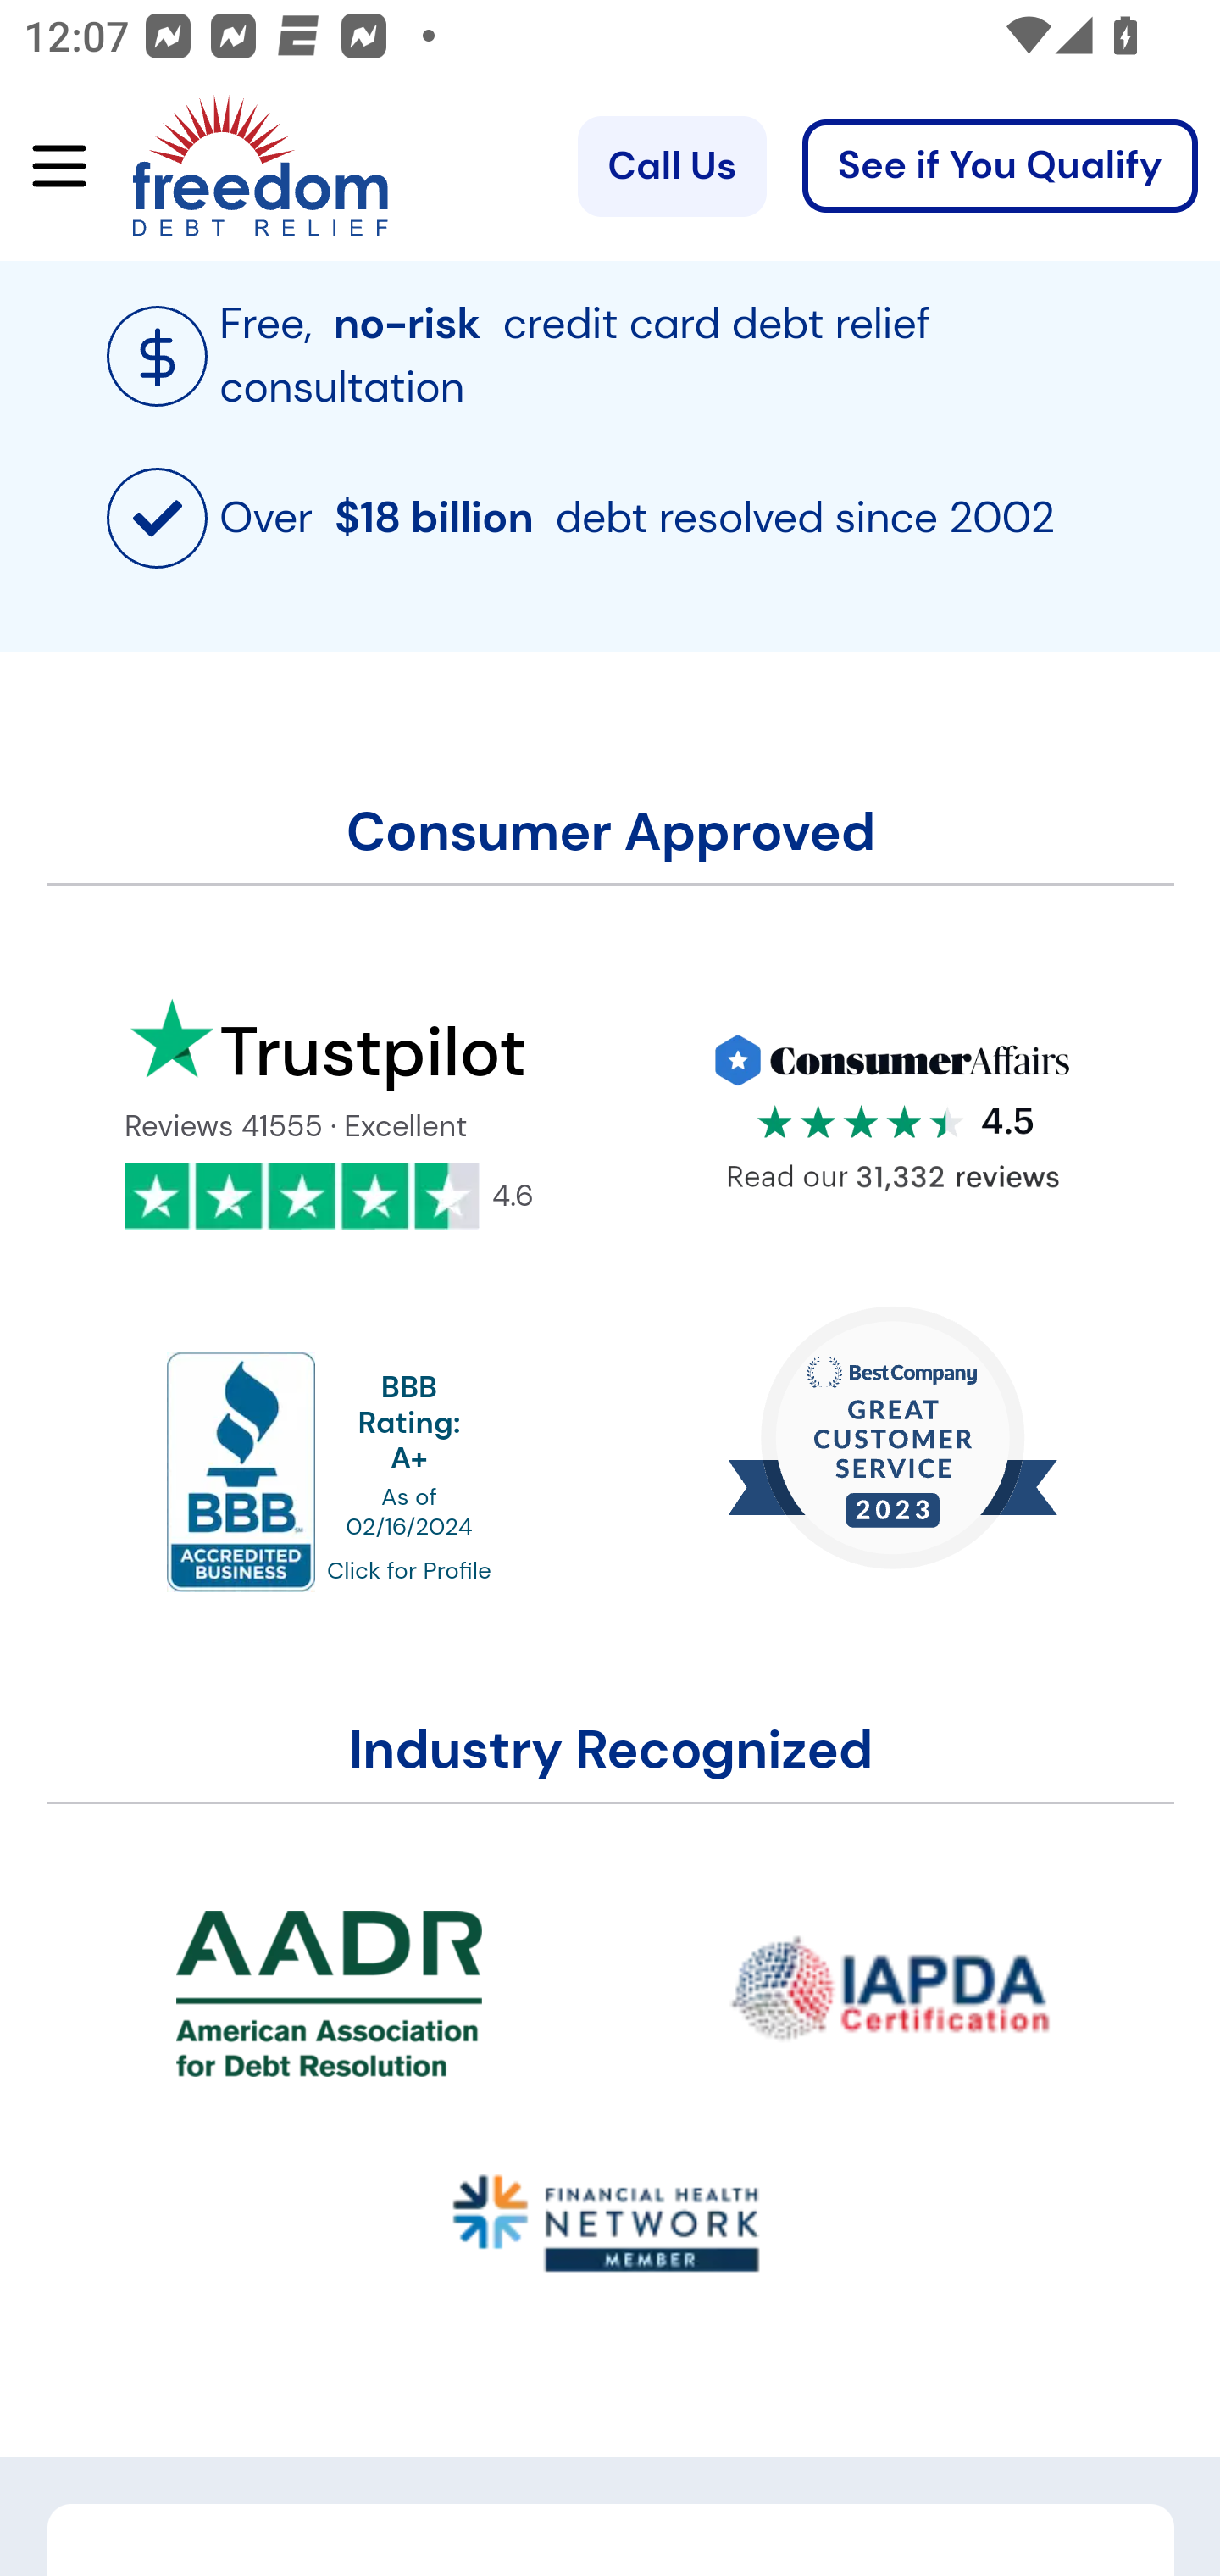 This screenshot has height=2576, width=1220. I want to click on menu toggle, so click(47, 166).